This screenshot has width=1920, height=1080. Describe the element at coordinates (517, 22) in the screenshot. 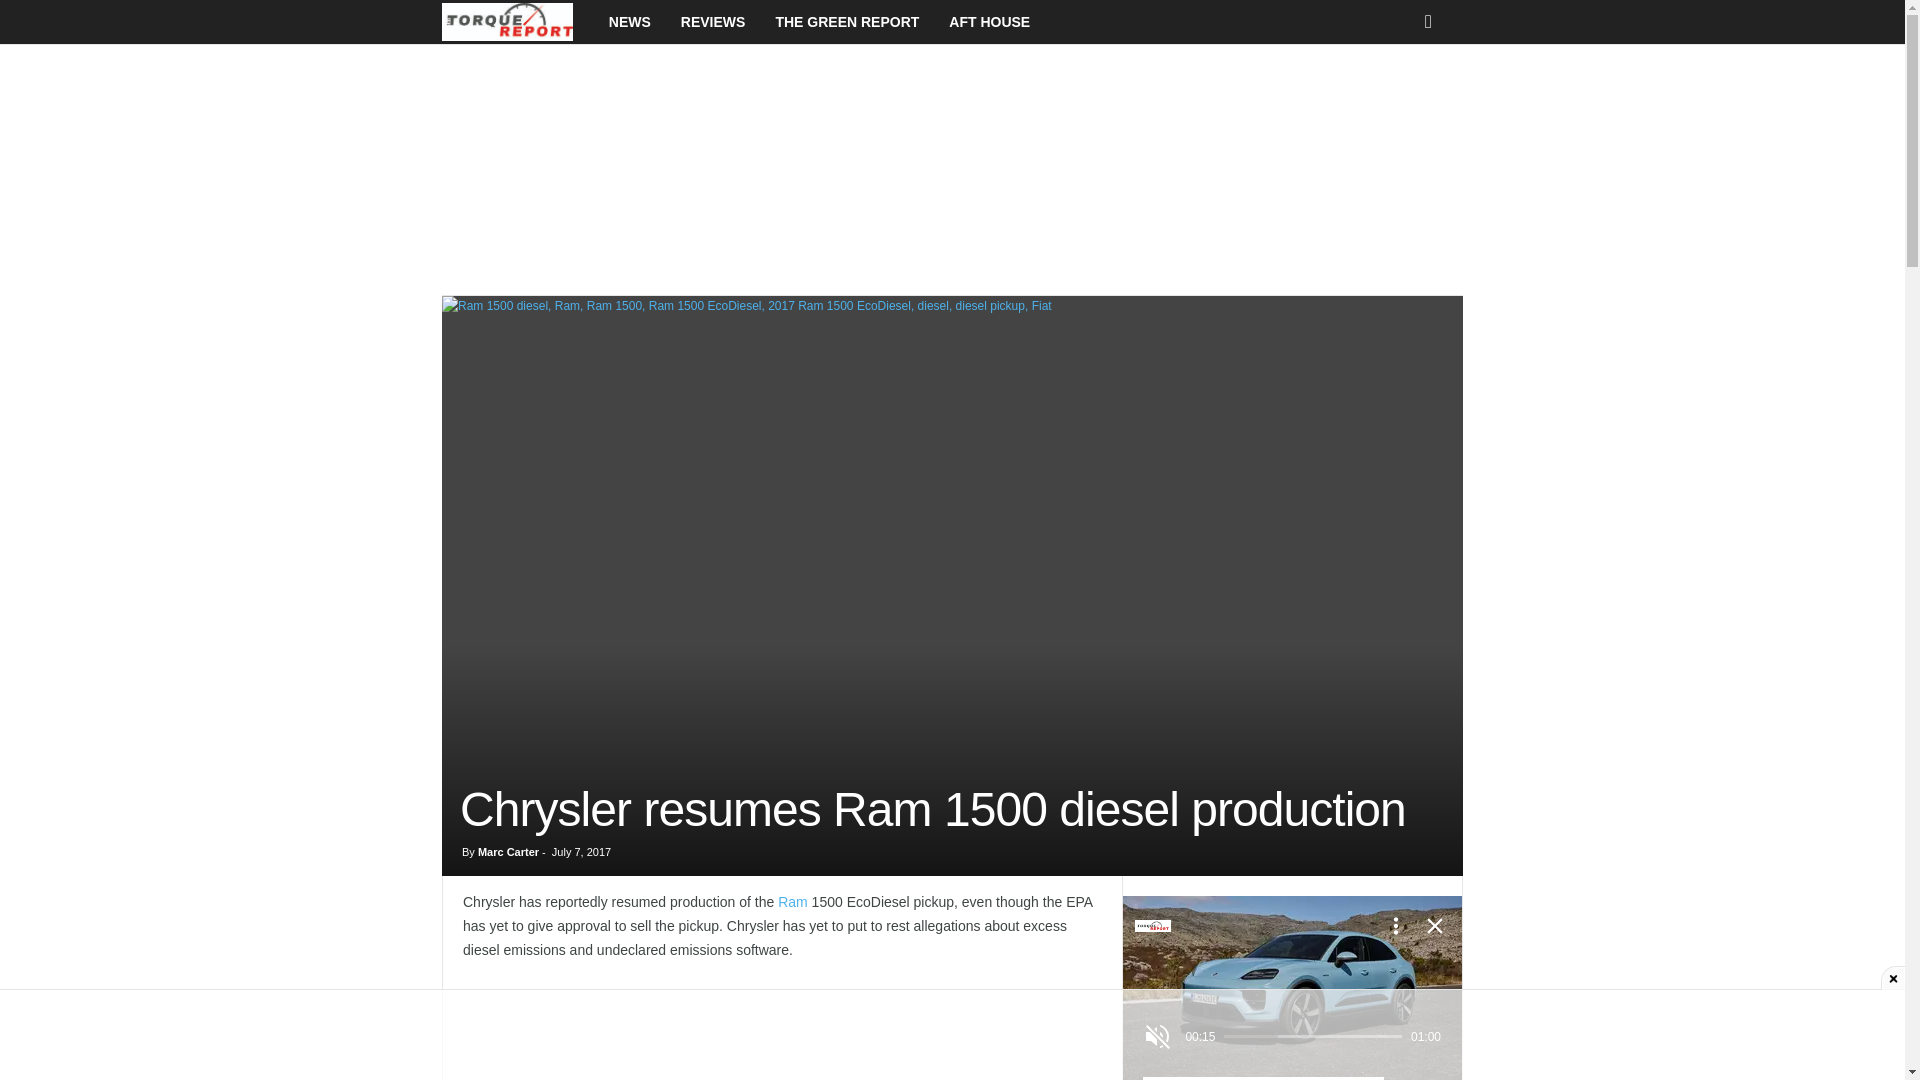

I see `The Torque Report` at that location.